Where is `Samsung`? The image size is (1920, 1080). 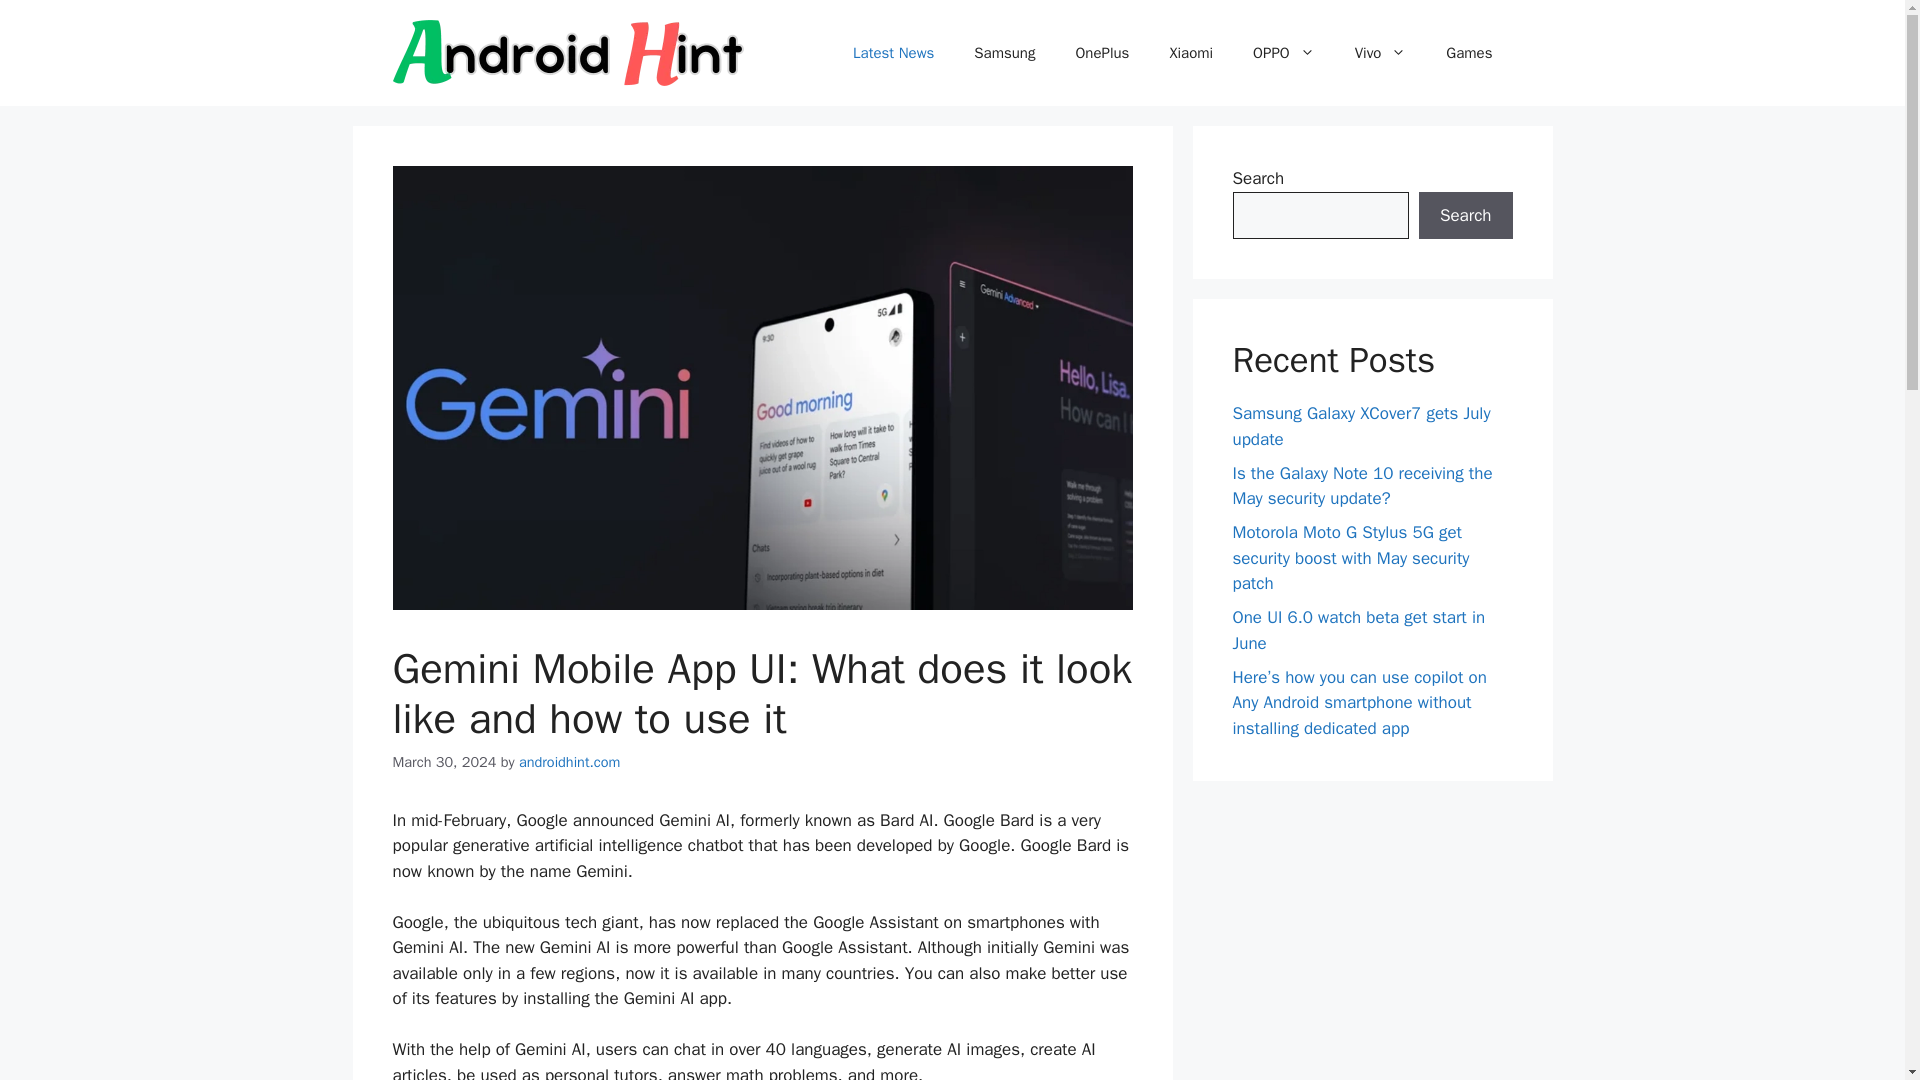
Samsung is located at coordinates (1004, 52).